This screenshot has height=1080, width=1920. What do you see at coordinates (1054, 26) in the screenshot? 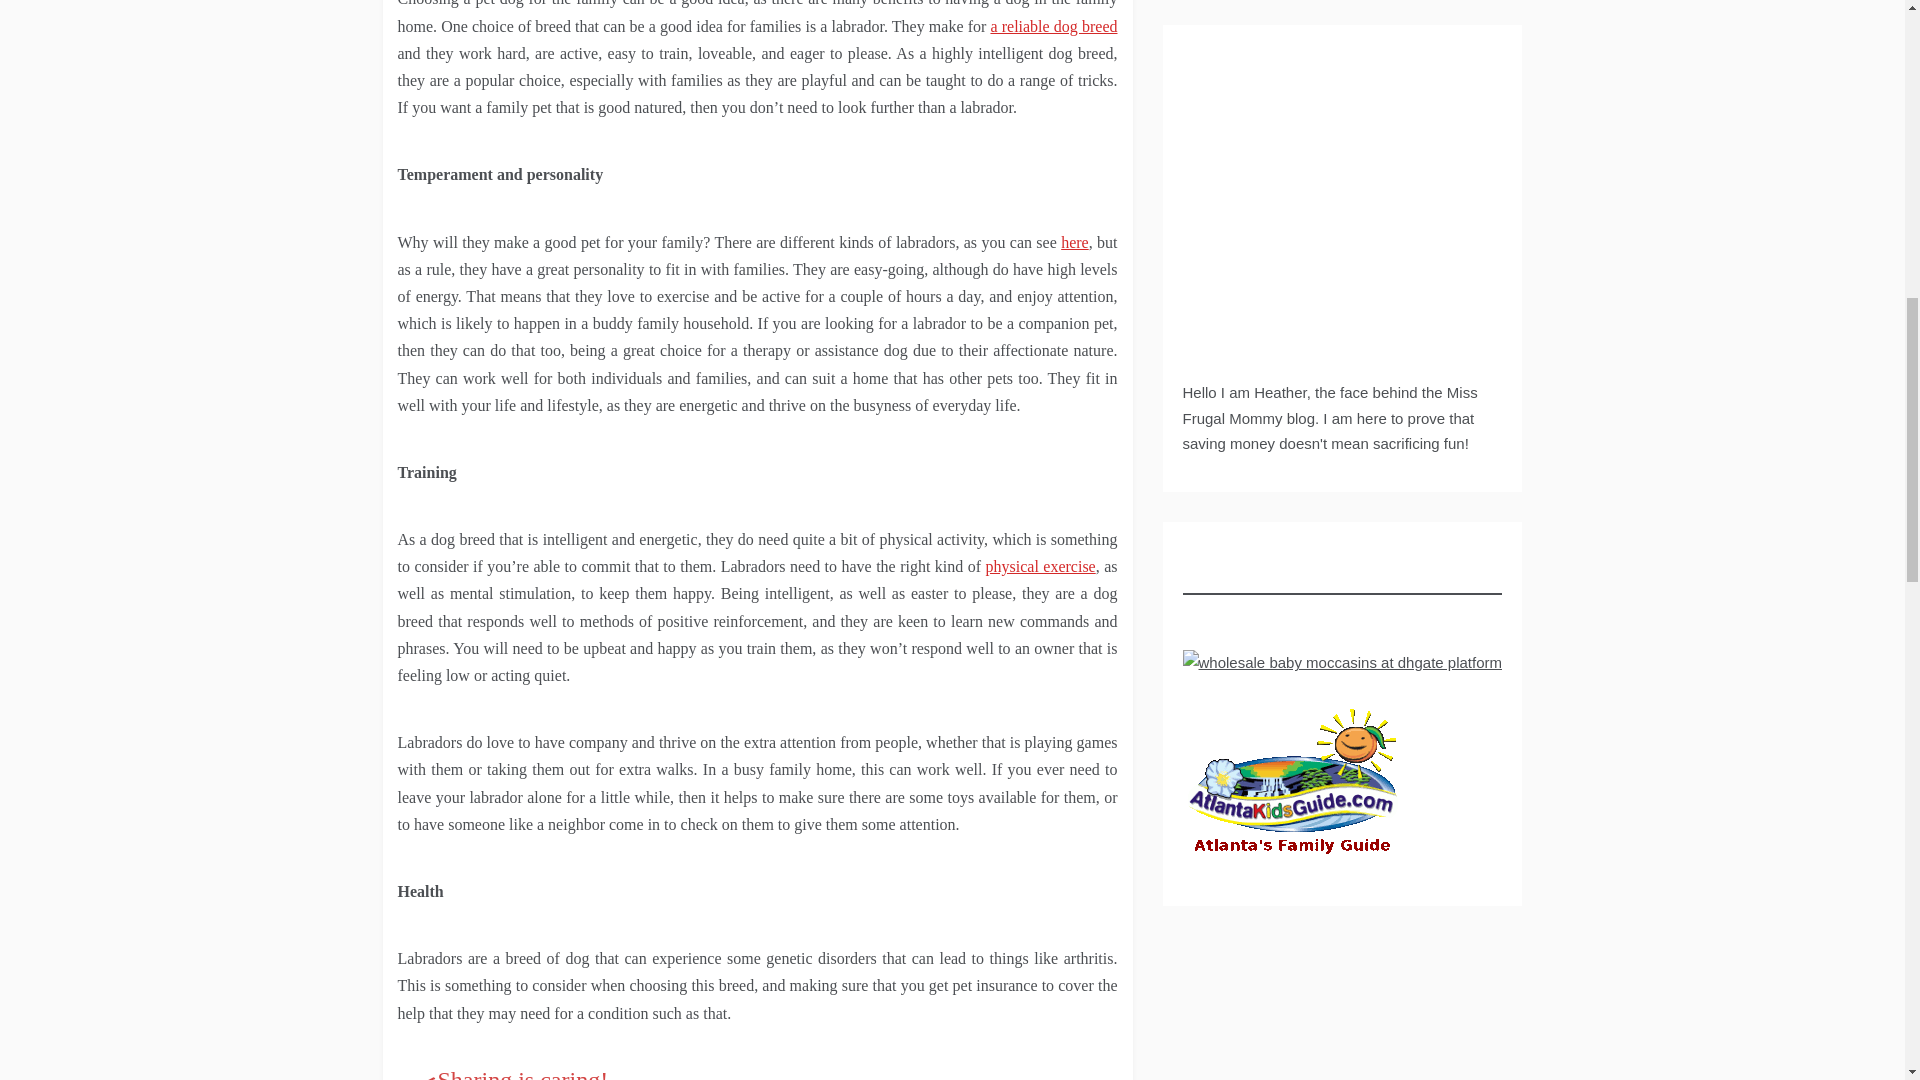
I see `a reliable dog breed` at bounding box center [1054, 26].